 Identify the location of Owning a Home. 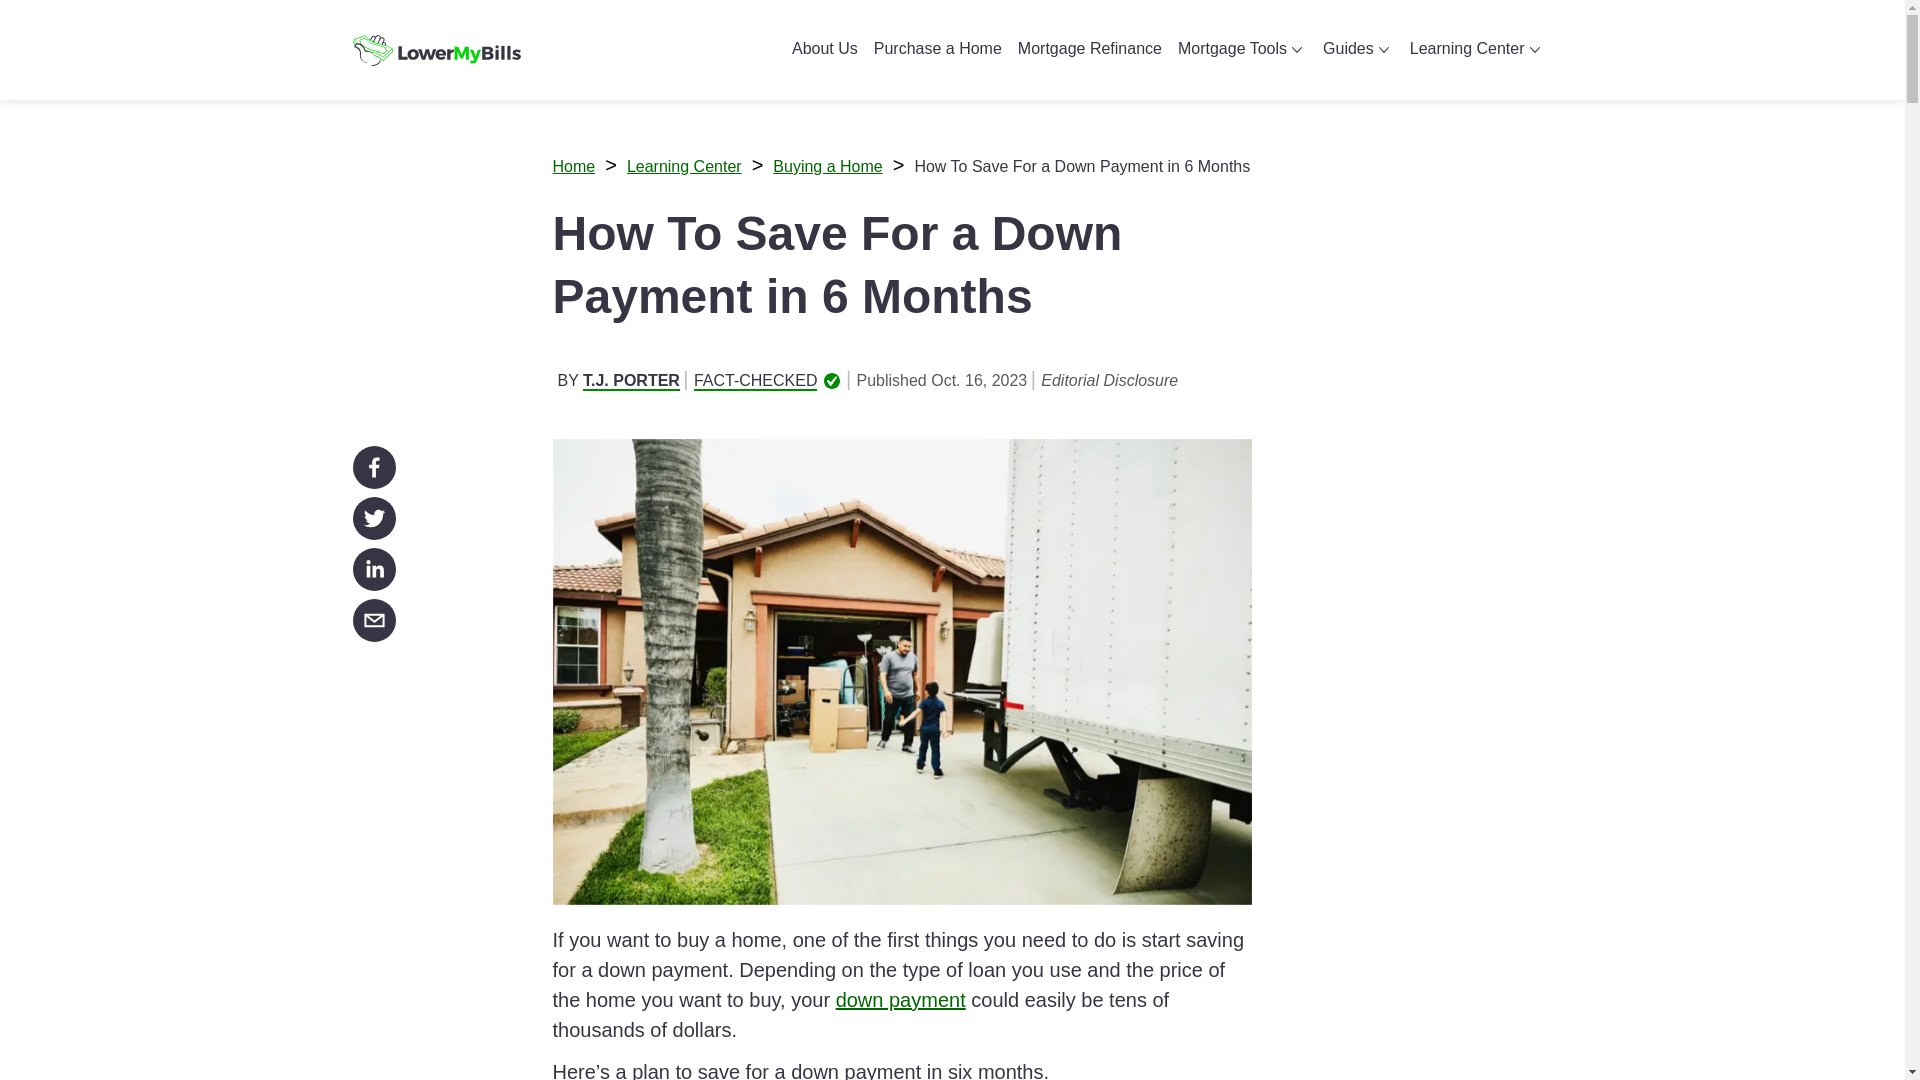
(1451, 96).